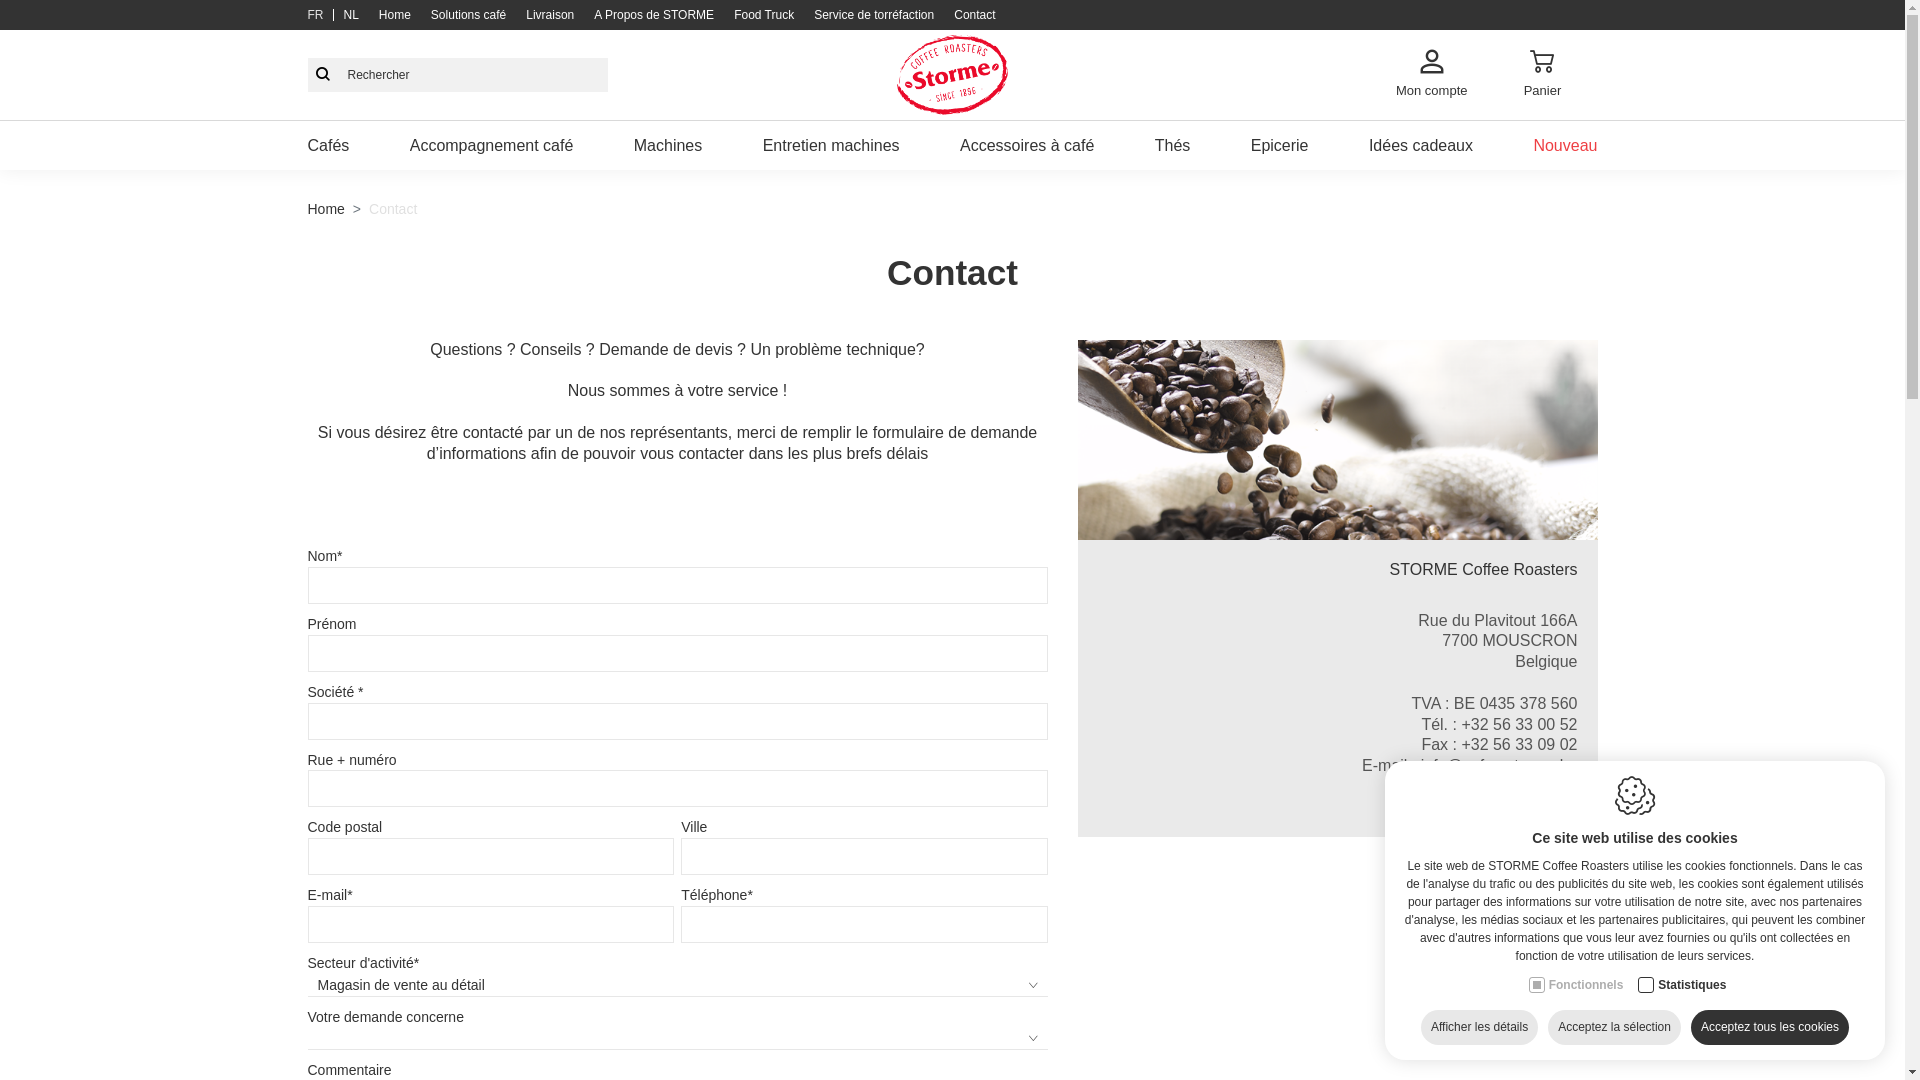 This screenshot has width=1920, height=1080. Describe the element at coordinates (974, 15) in the screenshot. I see `Contact` at that location.